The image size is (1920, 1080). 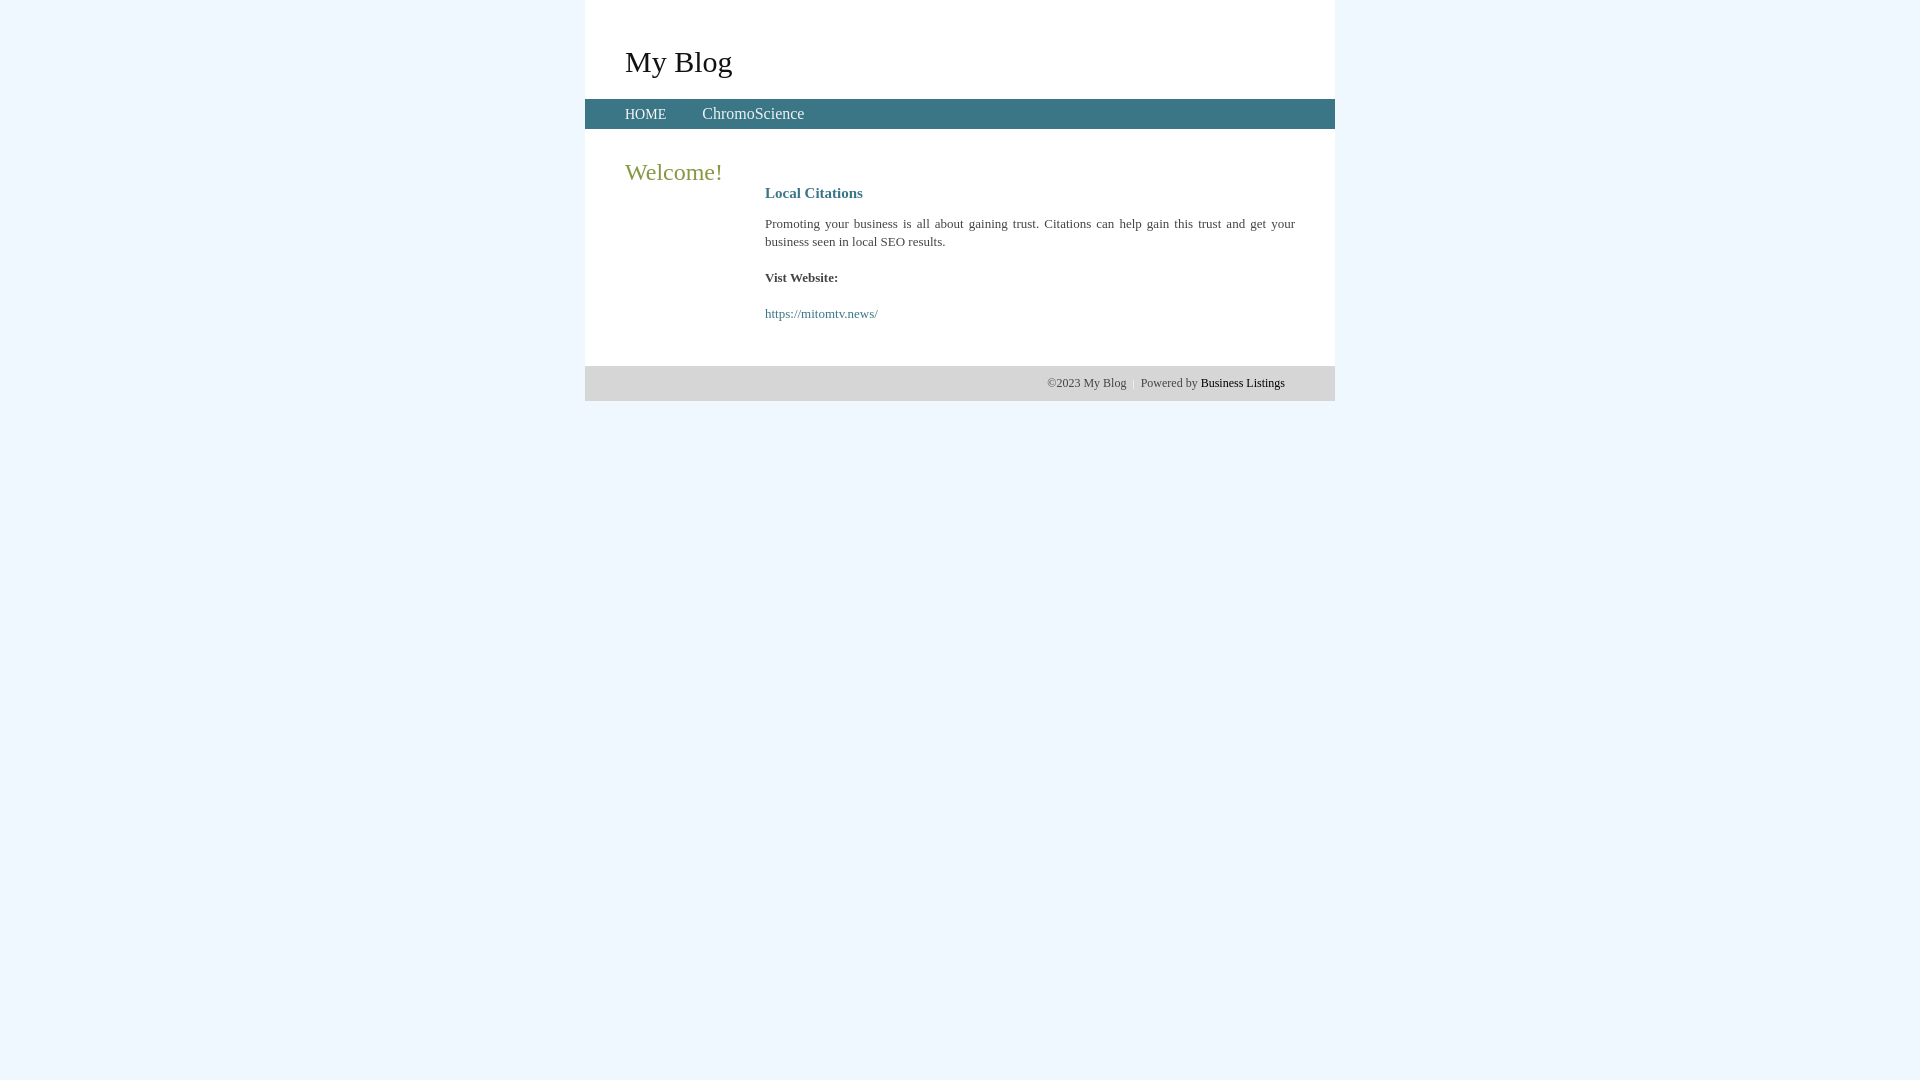 I want to click on My Blog, so click(x=679, y=61).